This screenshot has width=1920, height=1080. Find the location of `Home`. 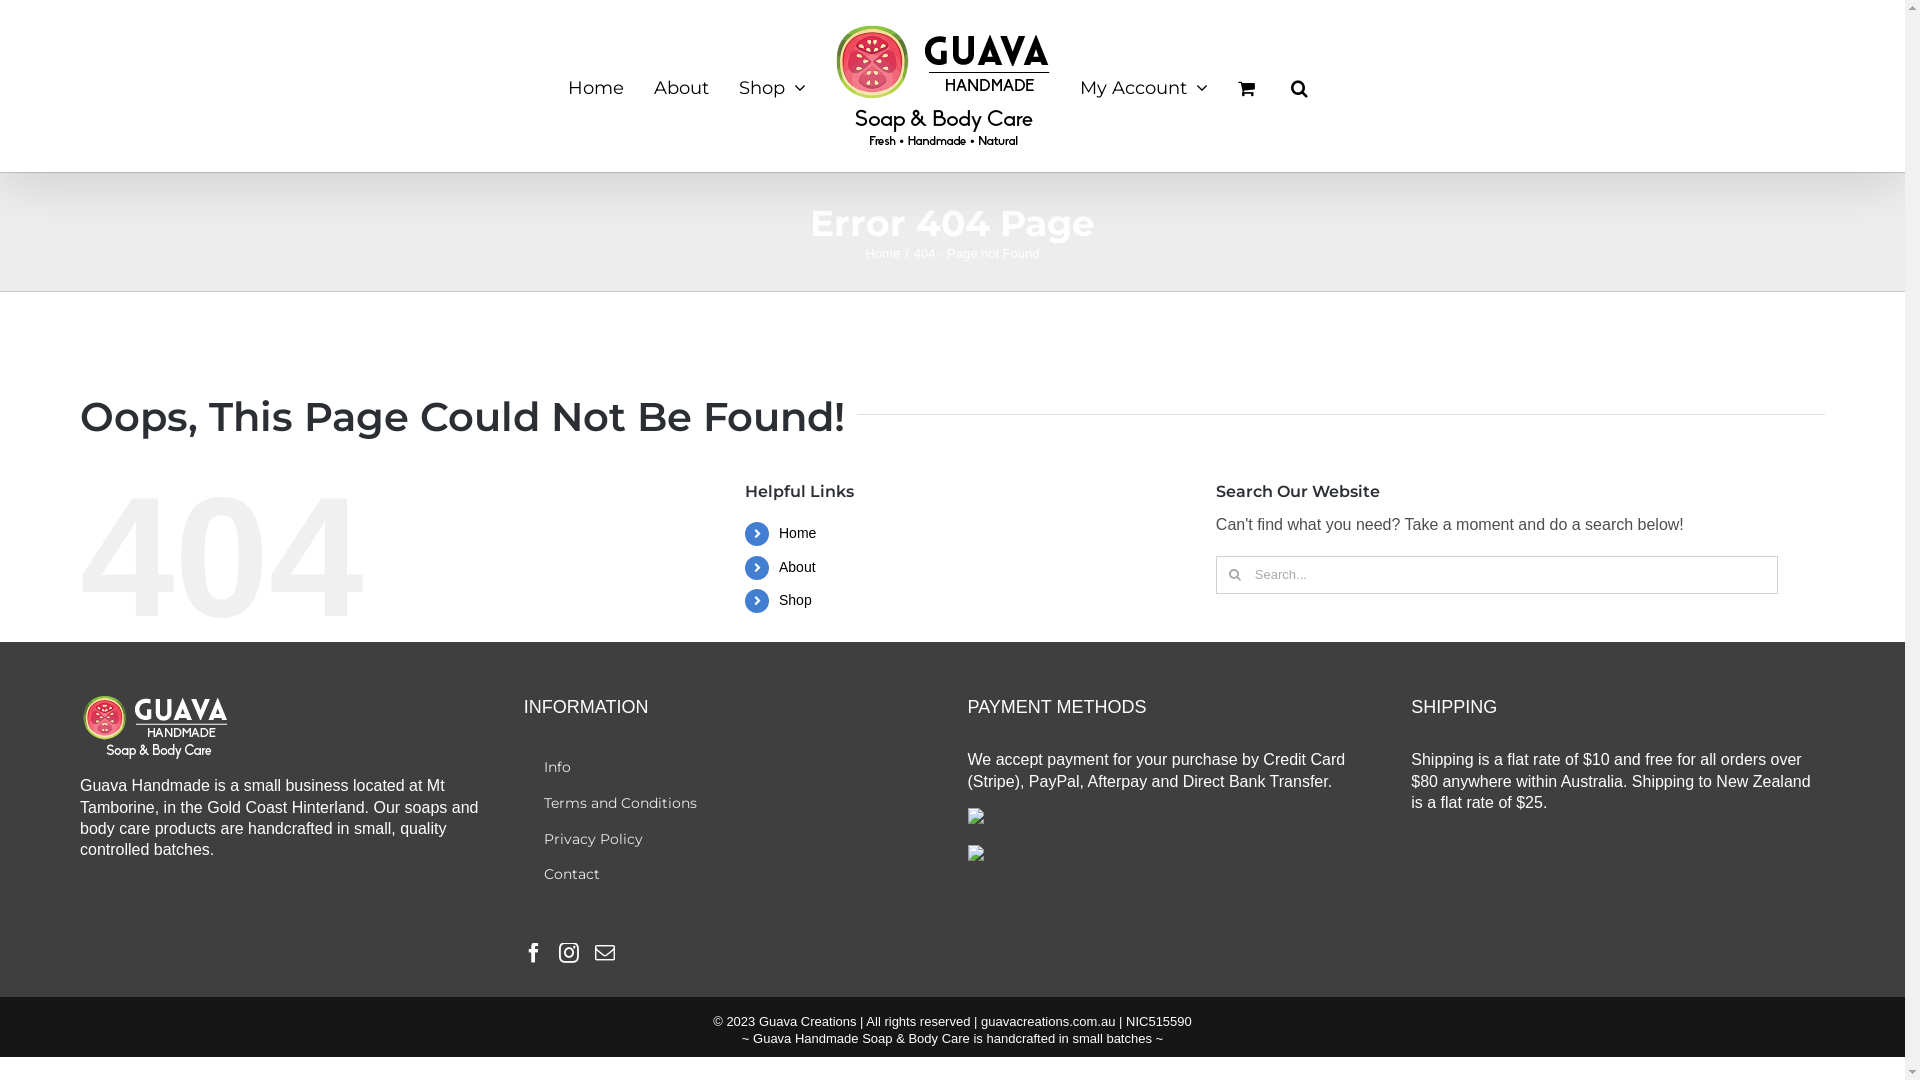

Home is located at coordinates (798, 533).